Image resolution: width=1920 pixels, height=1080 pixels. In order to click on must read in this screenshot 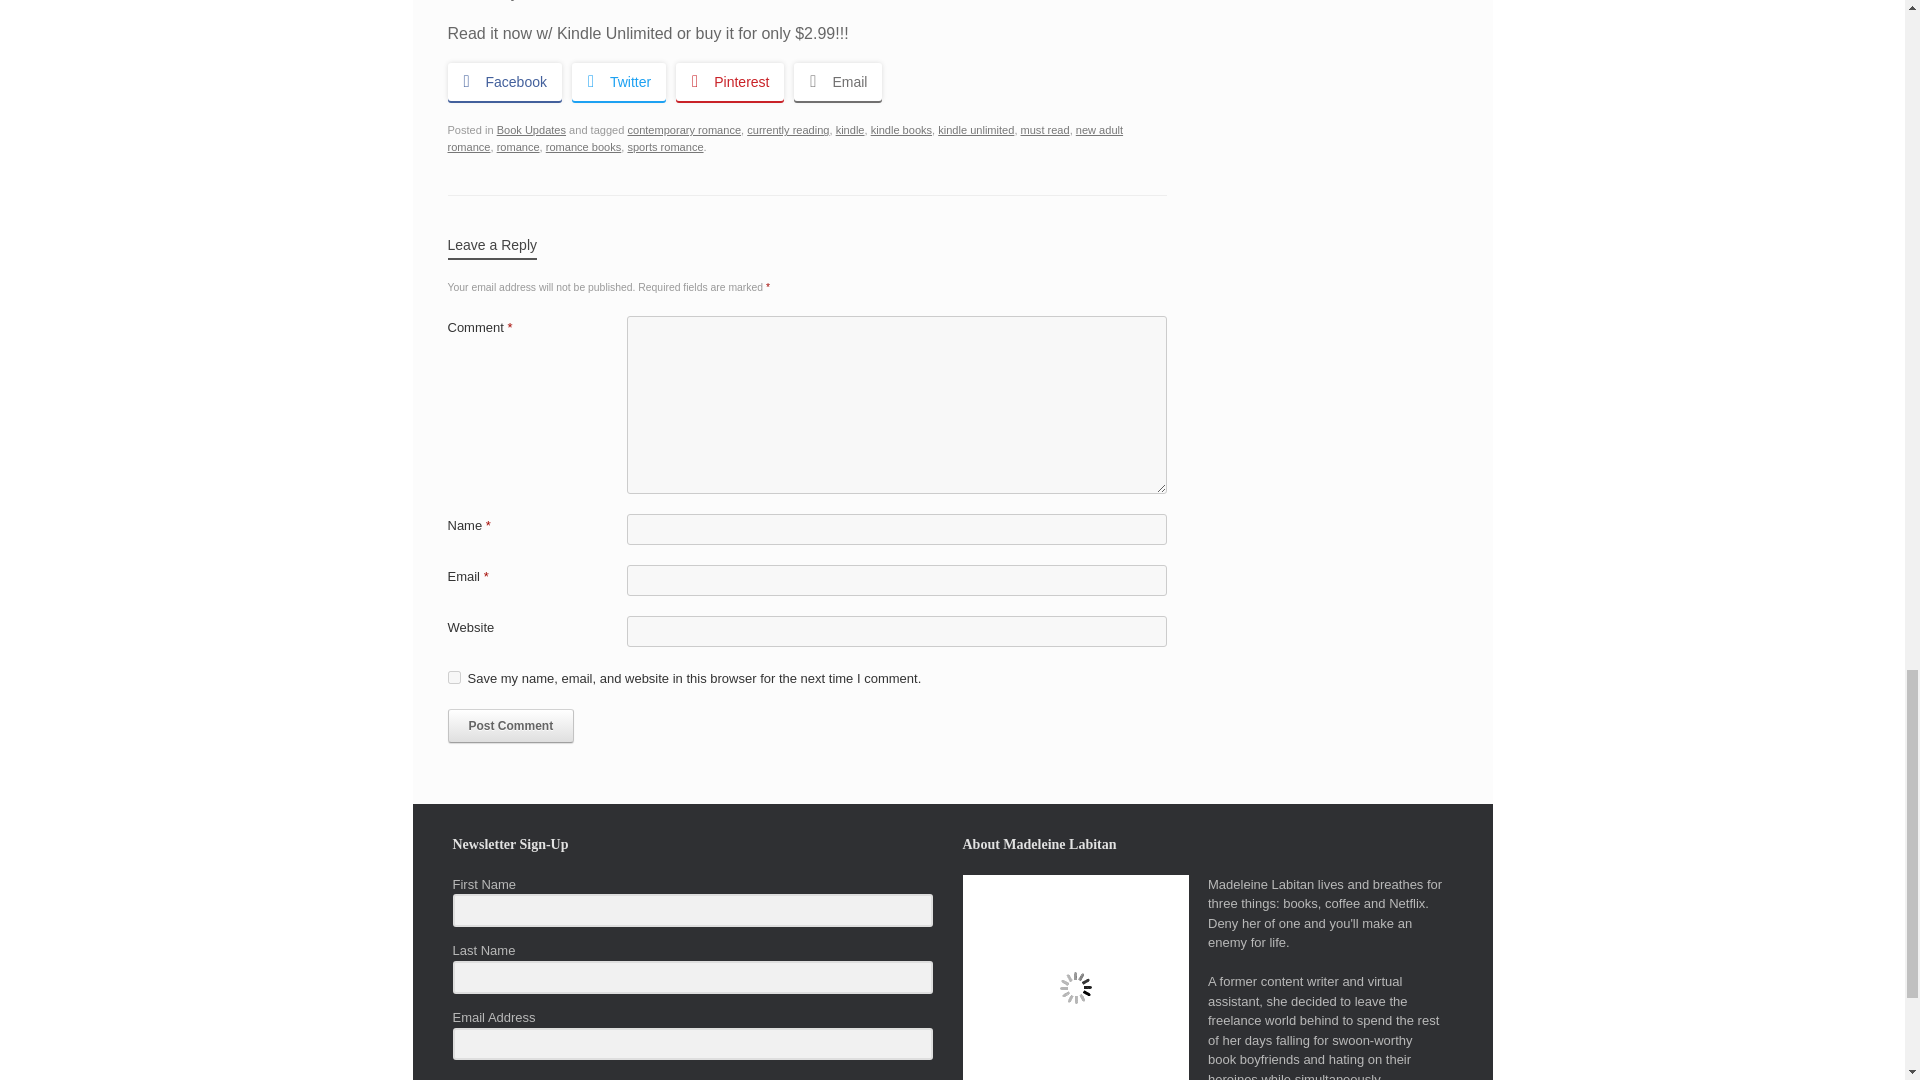, I will do `click(1045, 130)`.